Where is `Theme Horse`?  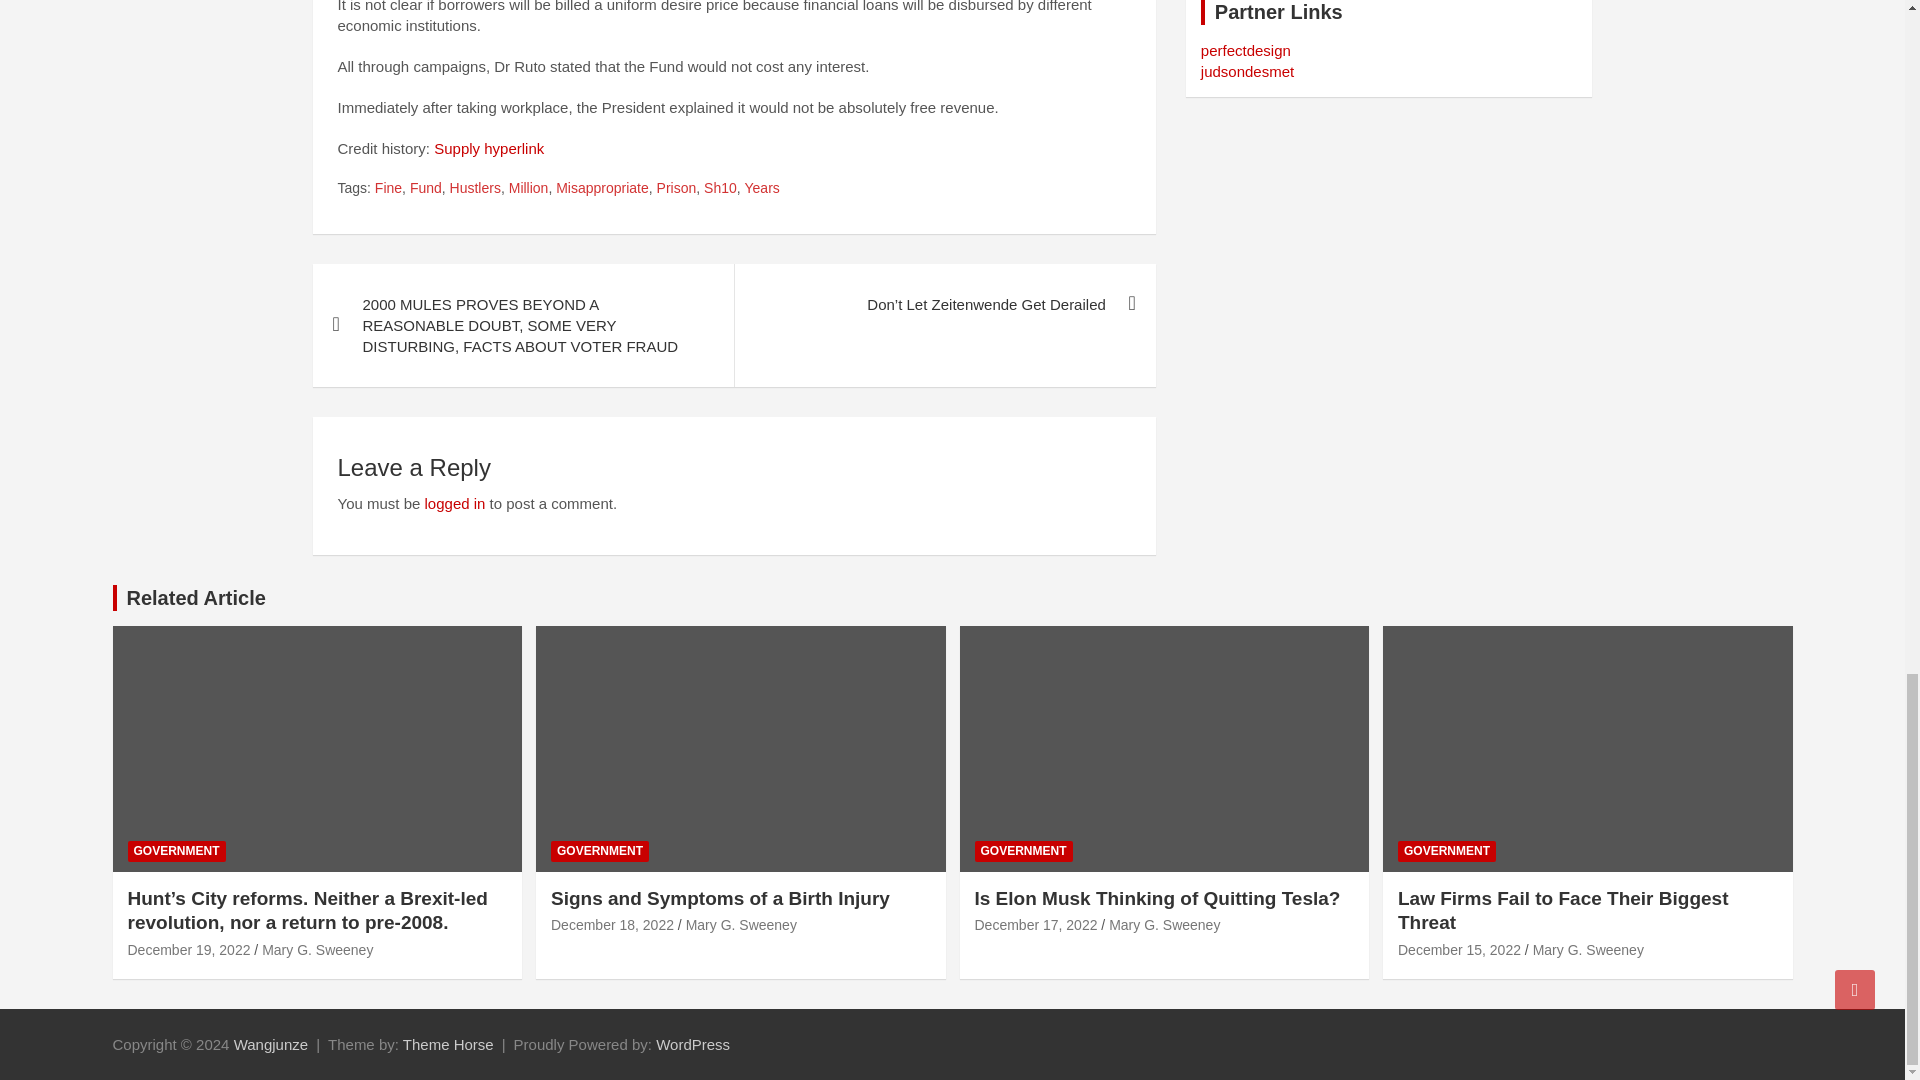 Theme Horse is located at coordinates (448, 1044).